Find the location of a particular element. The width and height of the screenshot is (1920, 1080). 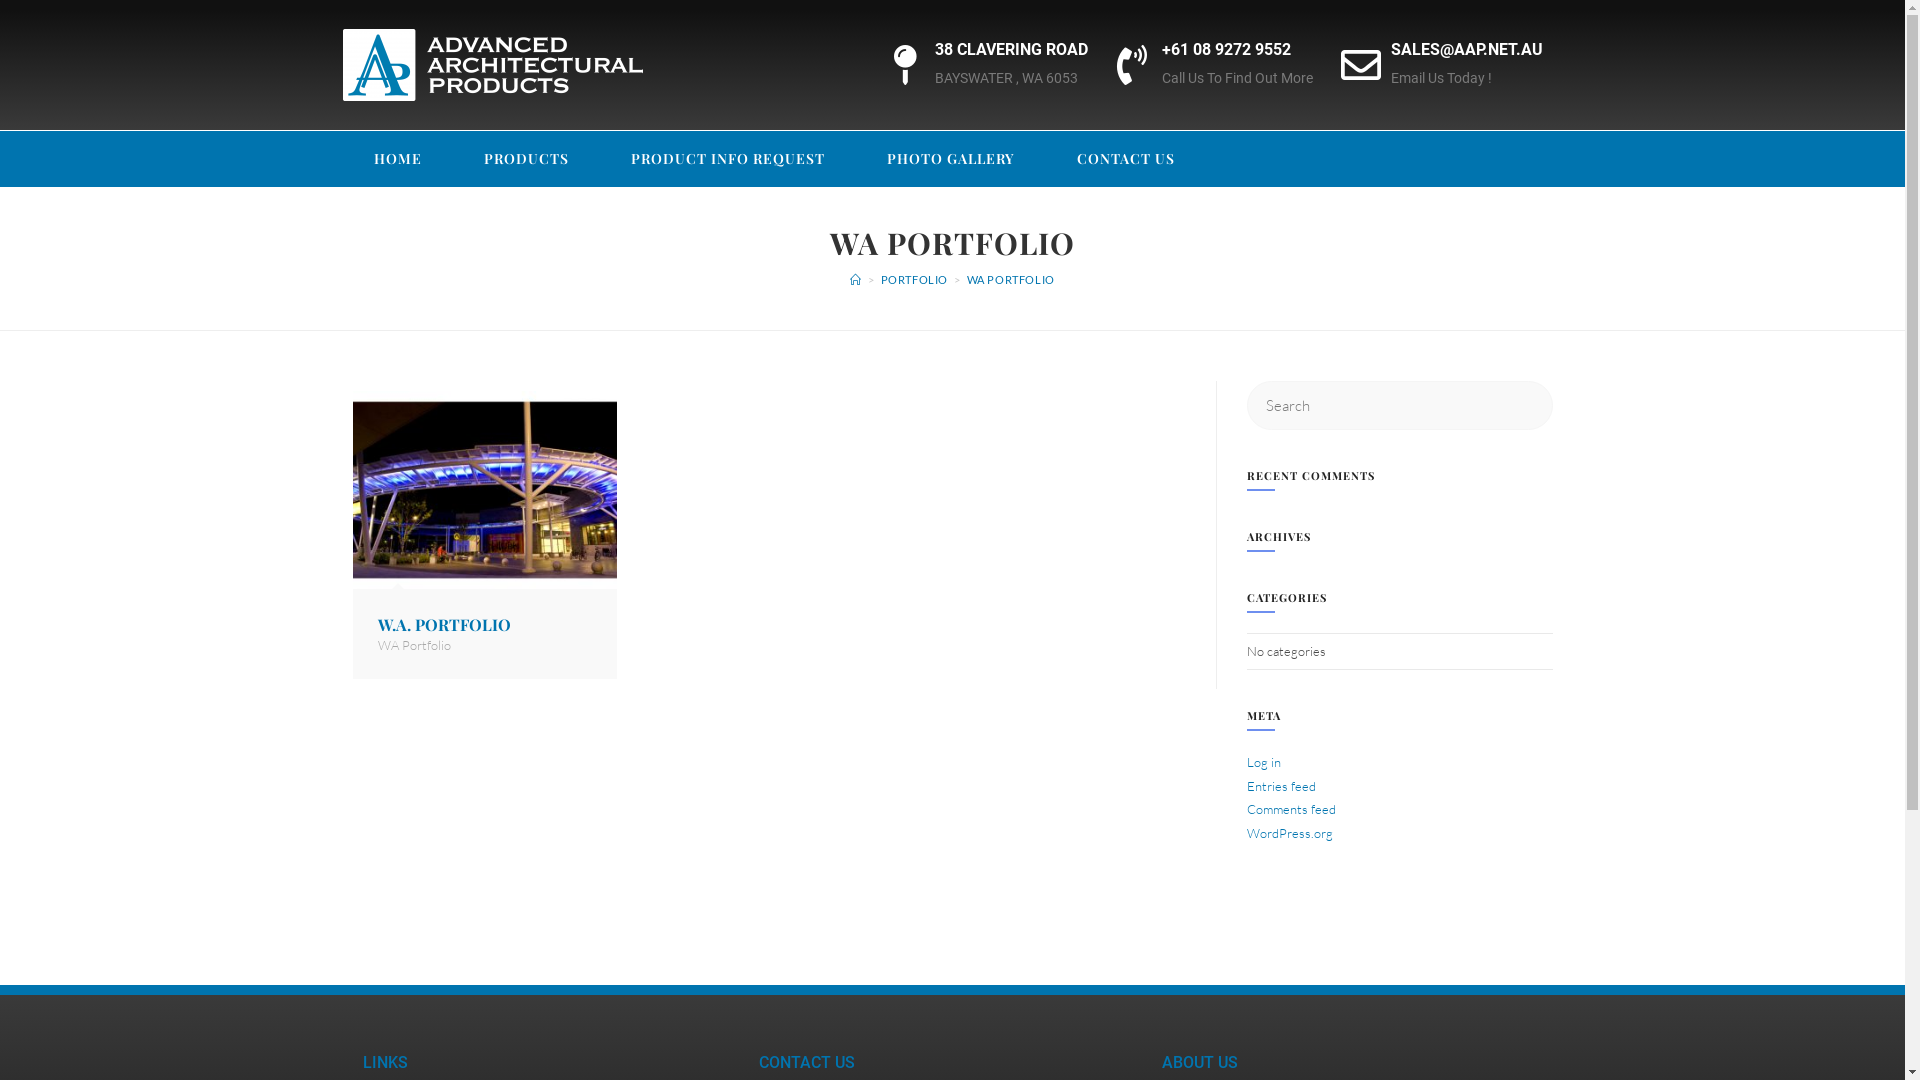

Comments feed is located at coordinates (1290, 809).